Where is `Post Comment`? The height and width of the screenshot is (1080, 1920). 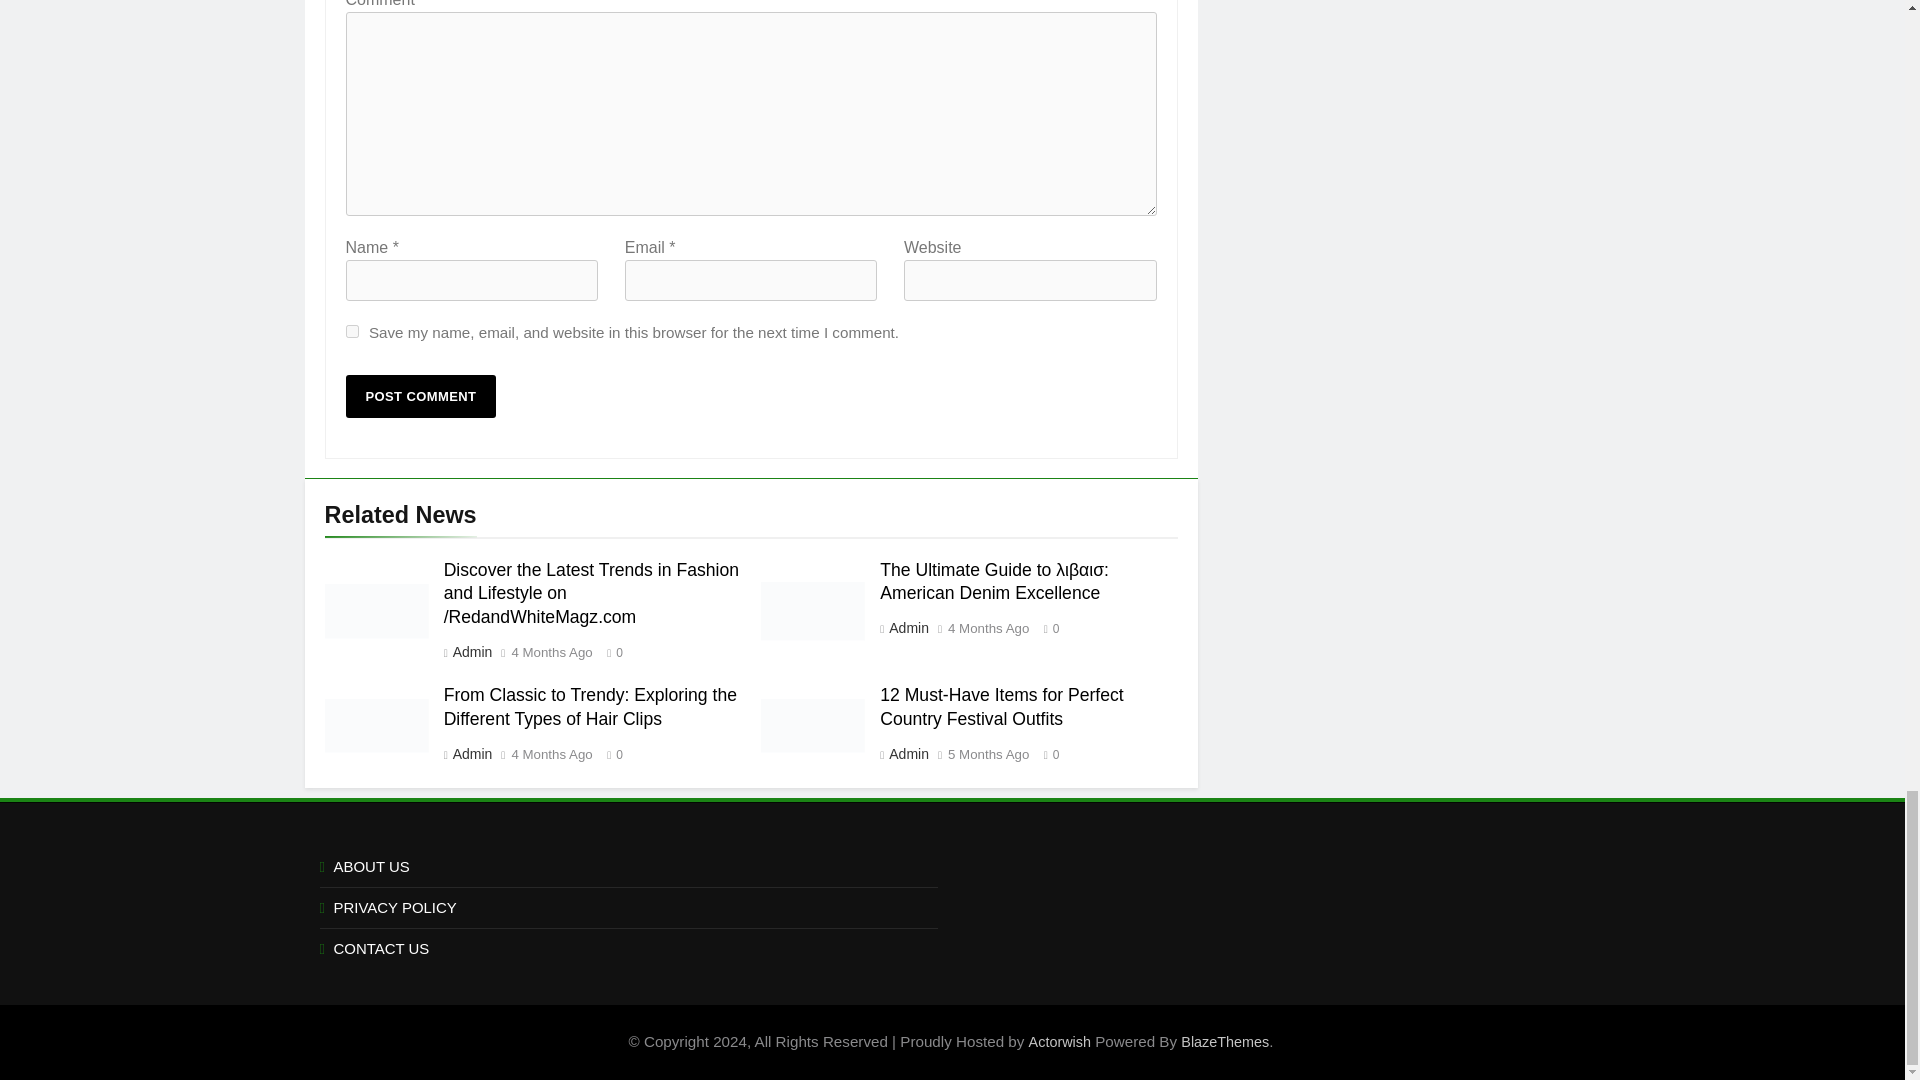 Post Comment is located at coordinates (421, 396).